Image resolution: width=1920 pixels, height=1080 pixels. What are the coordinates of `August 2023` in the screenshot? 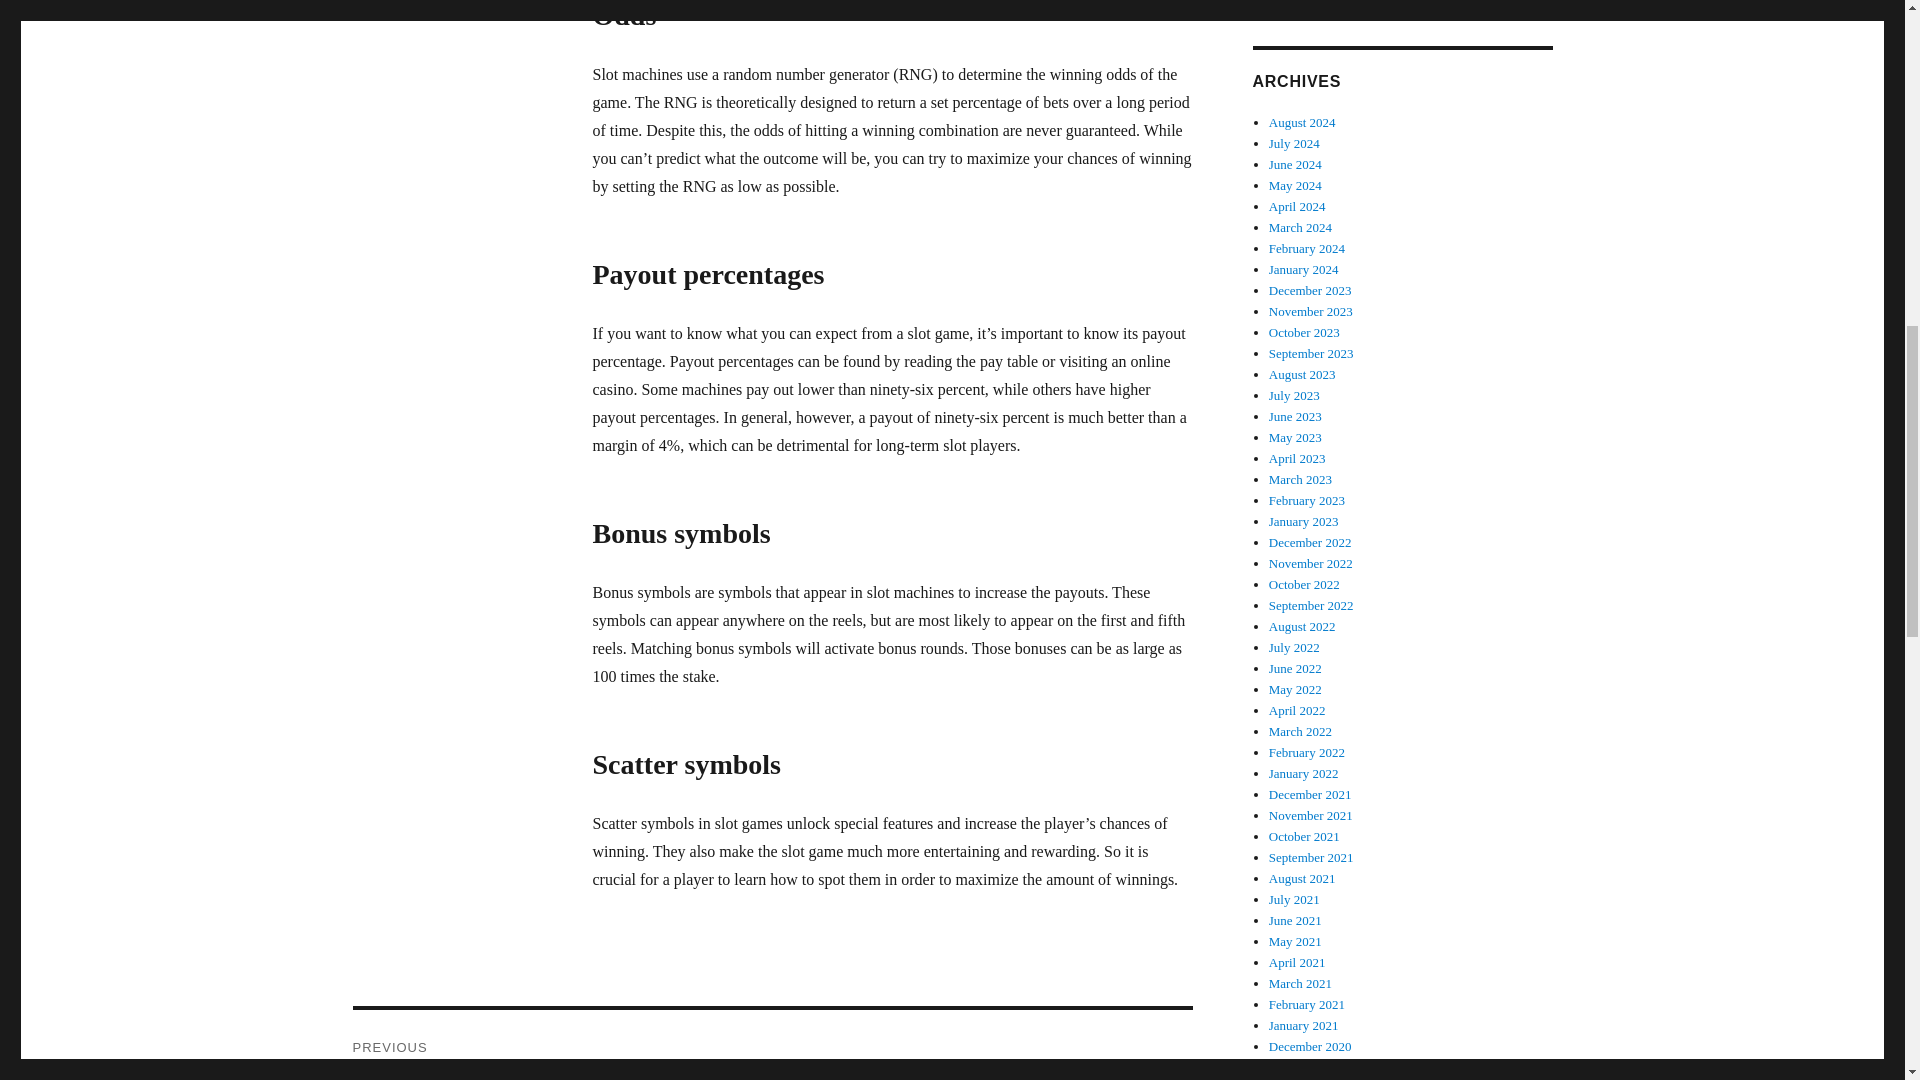 It's located at (1296, 416).